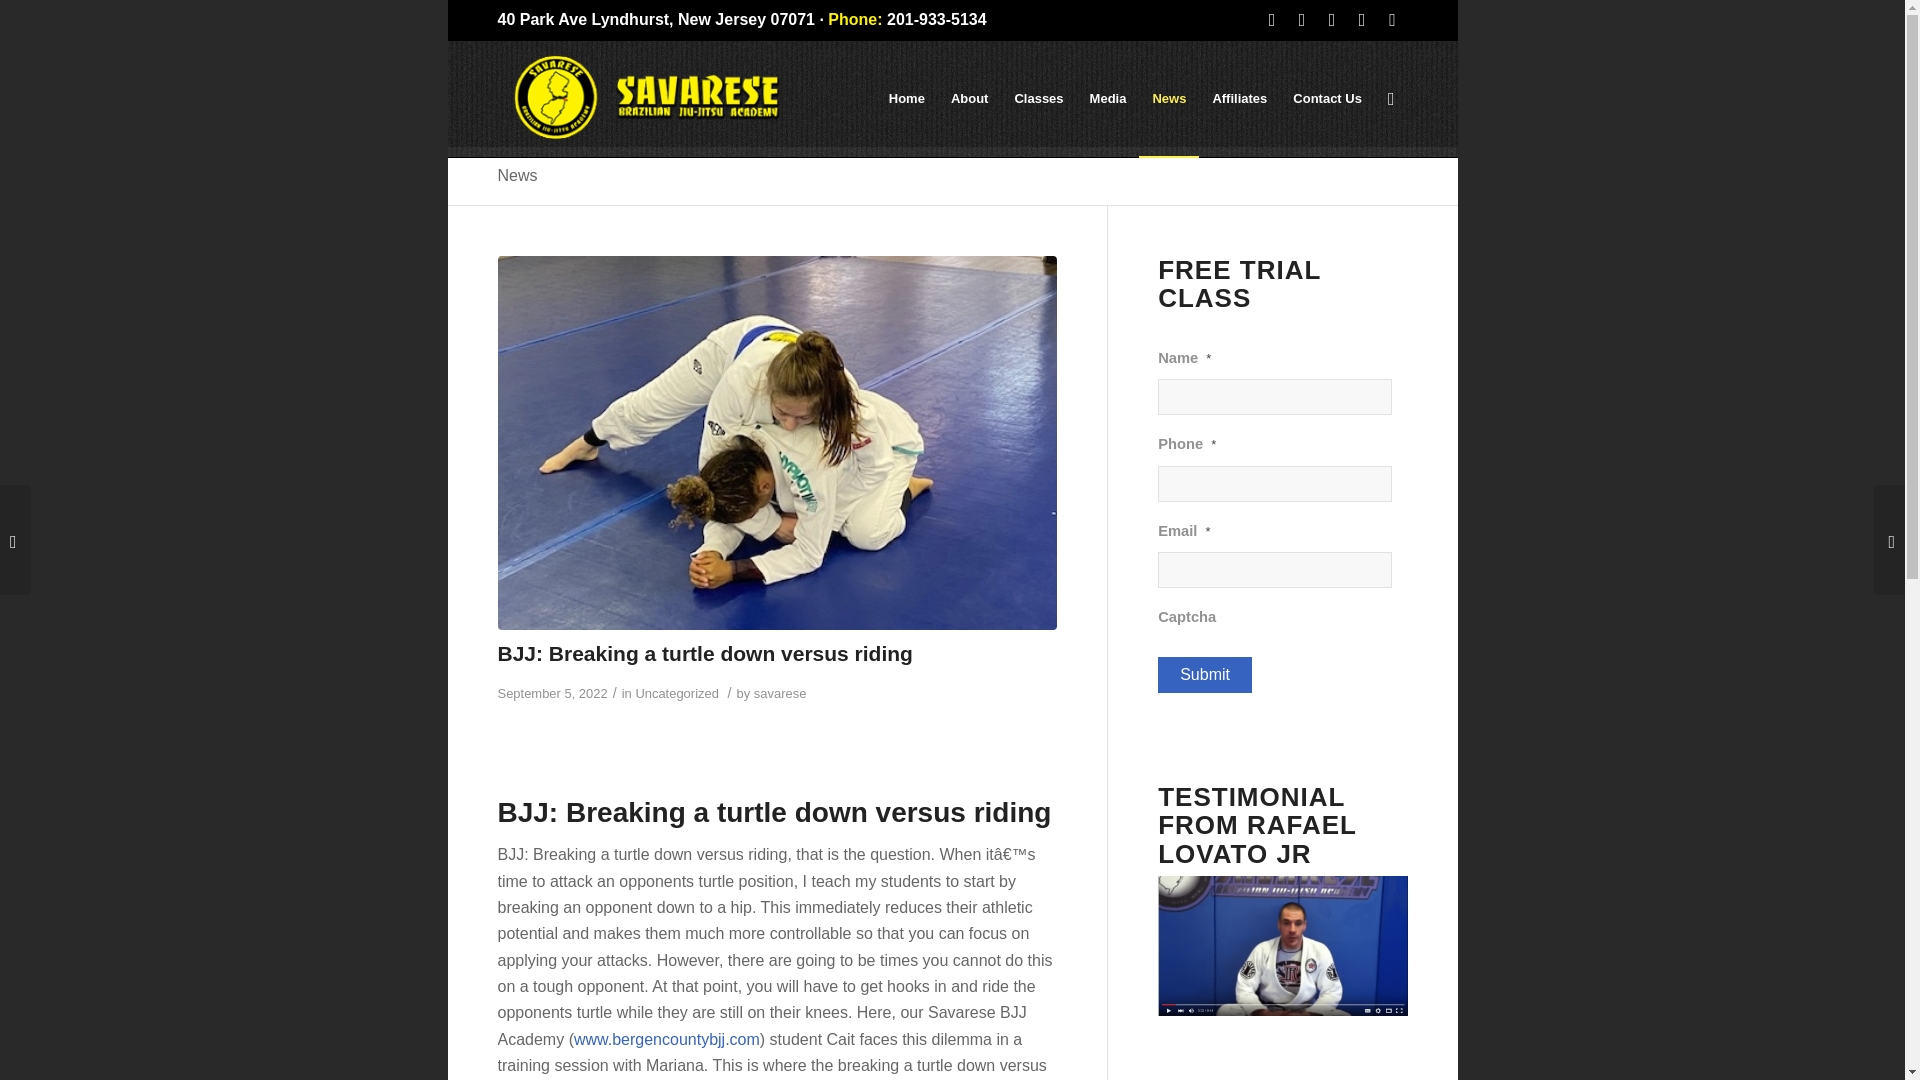  What do you see at coordinates (936, 19) in the screenshot?
I see `201-933-5134` at bounding box center [936, 19].